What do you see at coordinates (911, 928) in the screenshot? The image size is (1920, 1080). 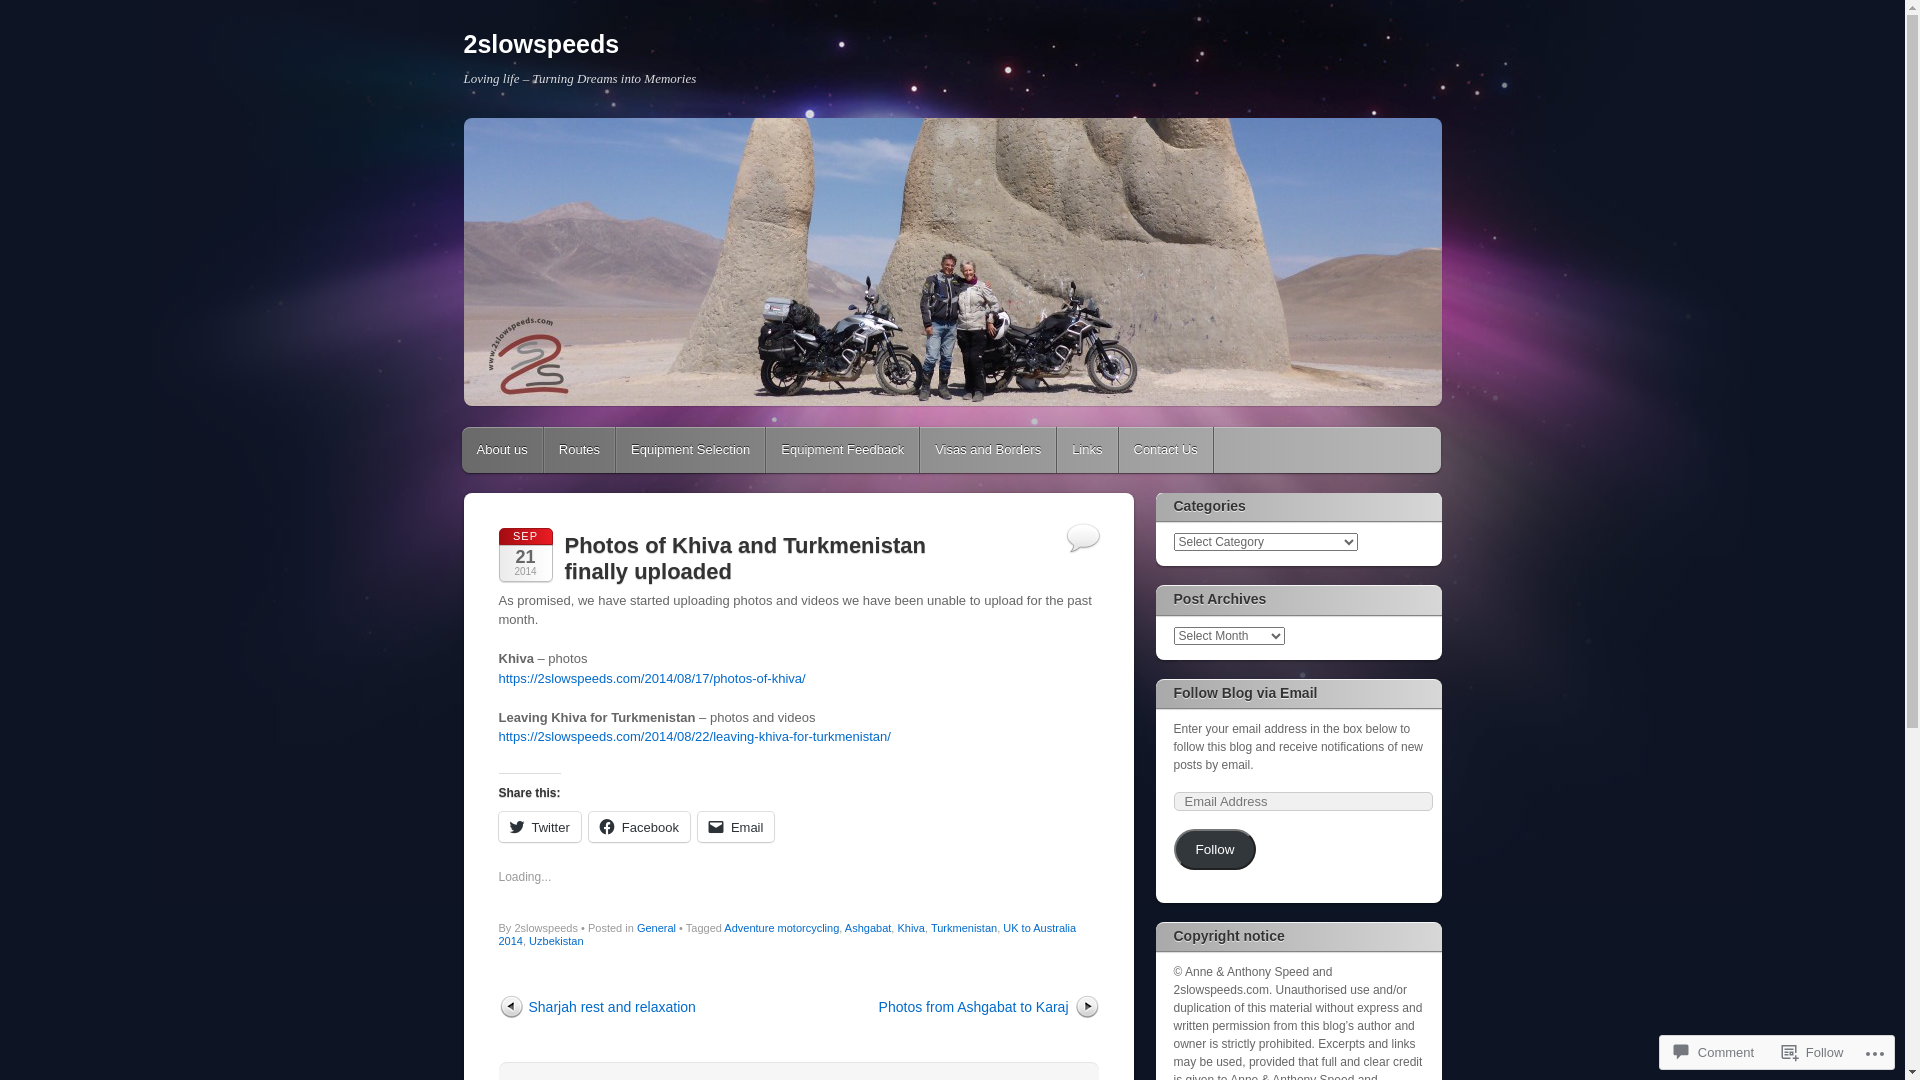 I see `Khiva` at bounding box center [911, 928].